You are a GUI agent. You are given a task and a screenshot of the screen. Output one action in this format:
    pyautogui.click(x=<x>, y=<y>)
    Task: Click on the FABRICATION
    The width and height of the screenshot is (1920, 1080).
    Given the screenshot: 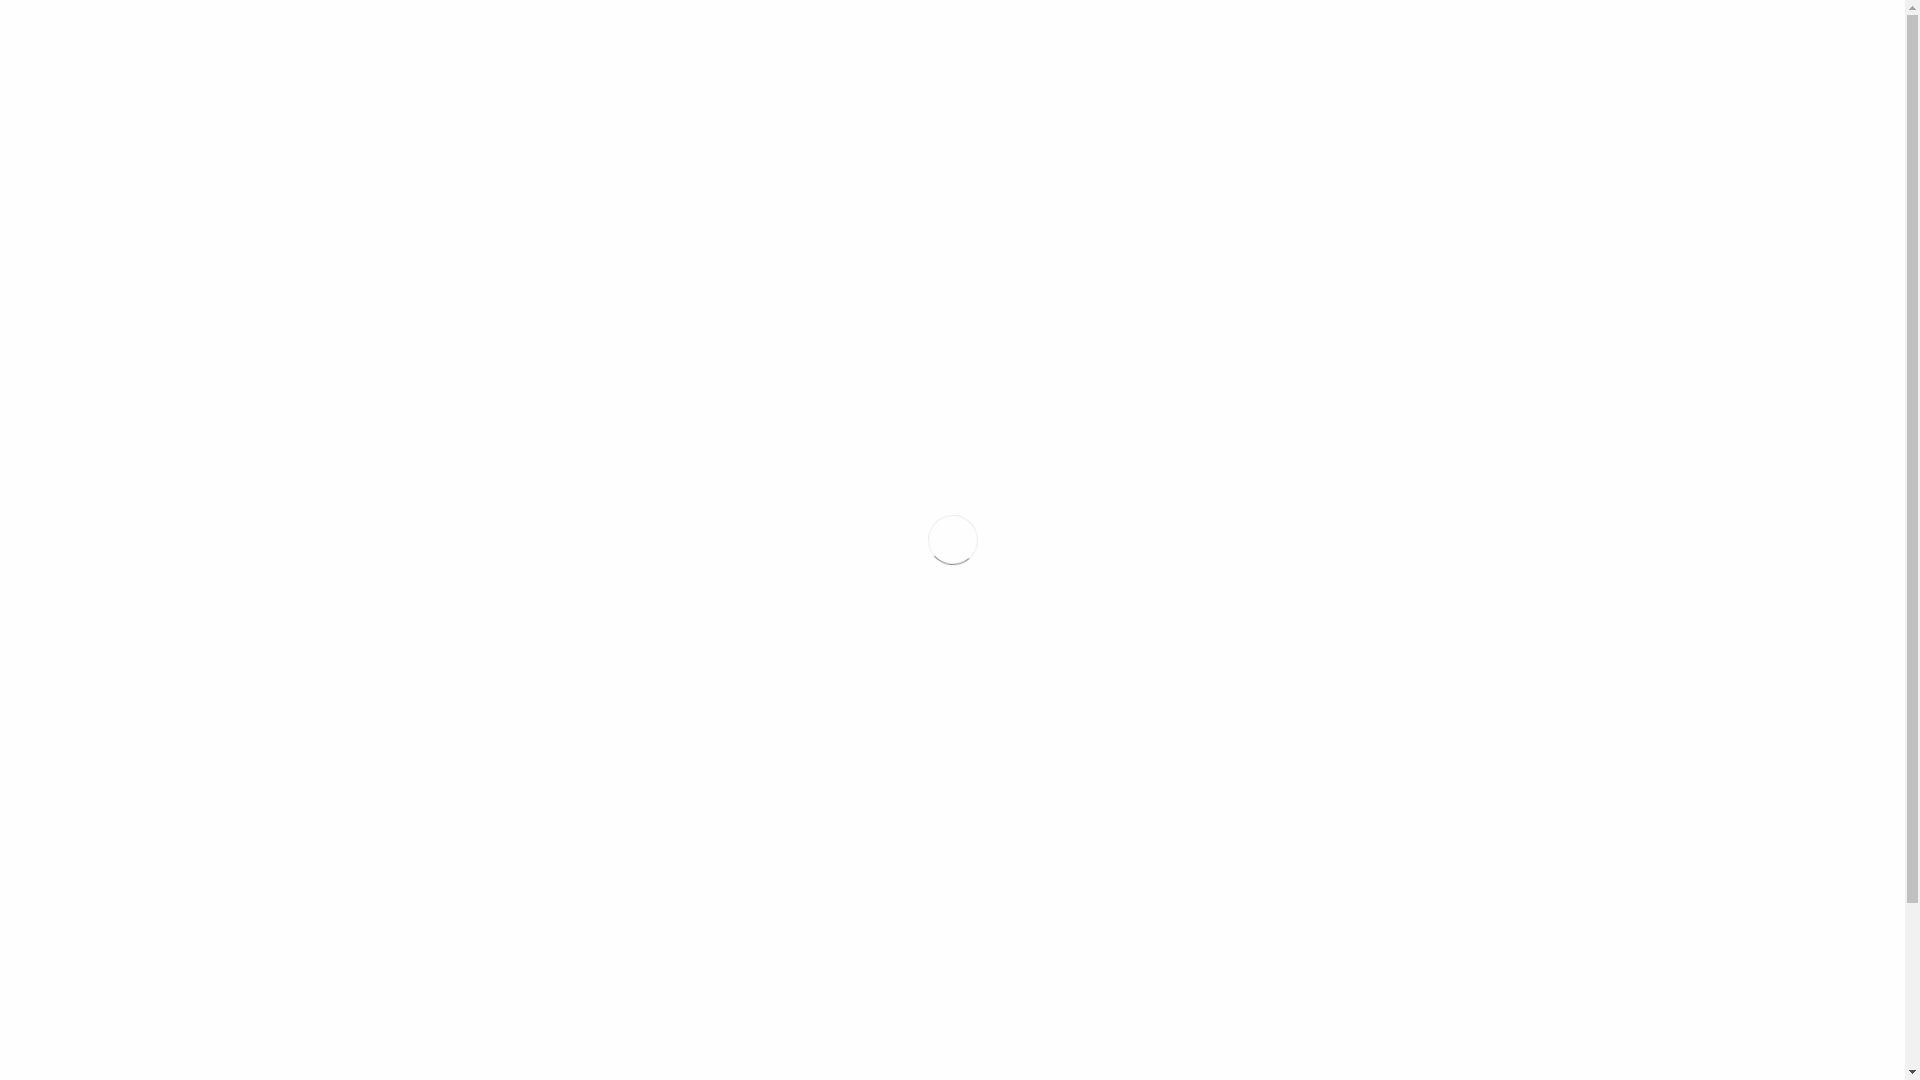 What is the action you would take?
    pyautogui.click(x=1510, y=7)
    